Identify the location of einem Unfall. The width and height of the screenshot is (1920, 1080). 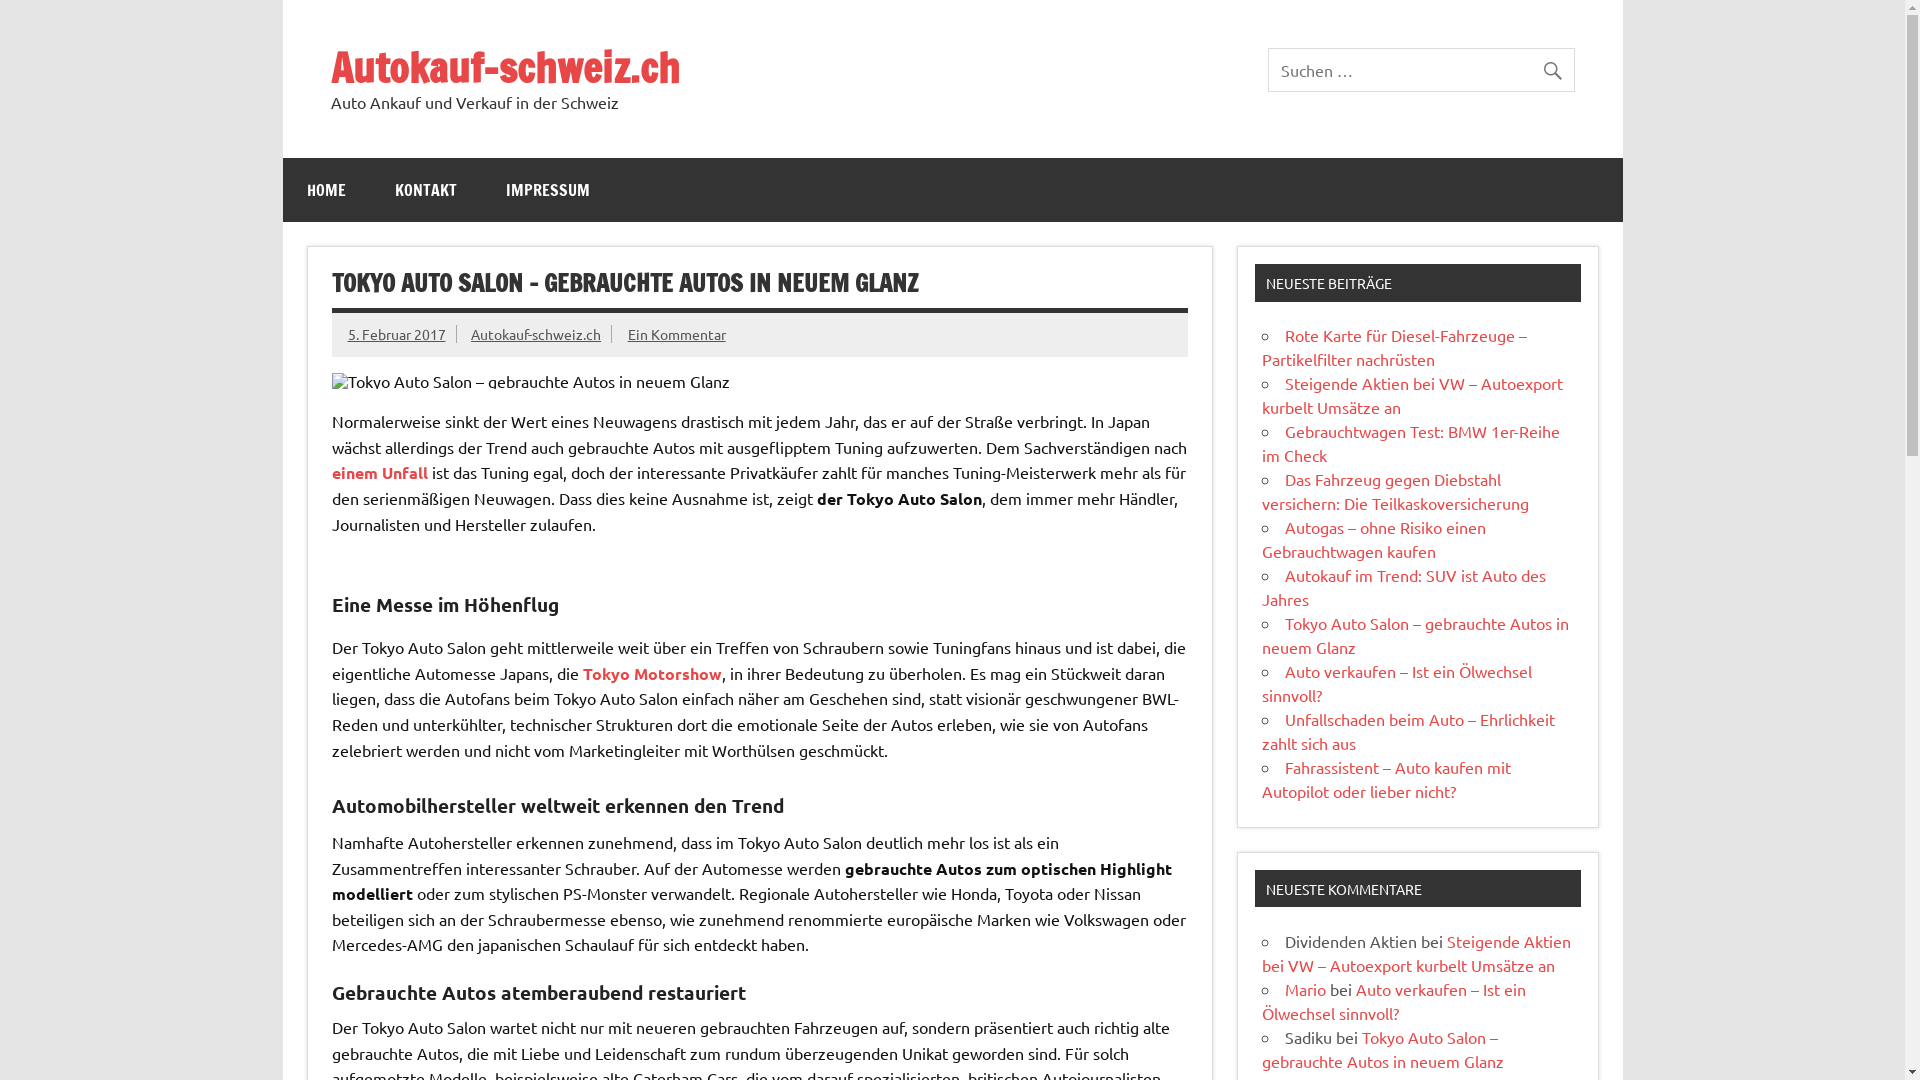
(380, 472).